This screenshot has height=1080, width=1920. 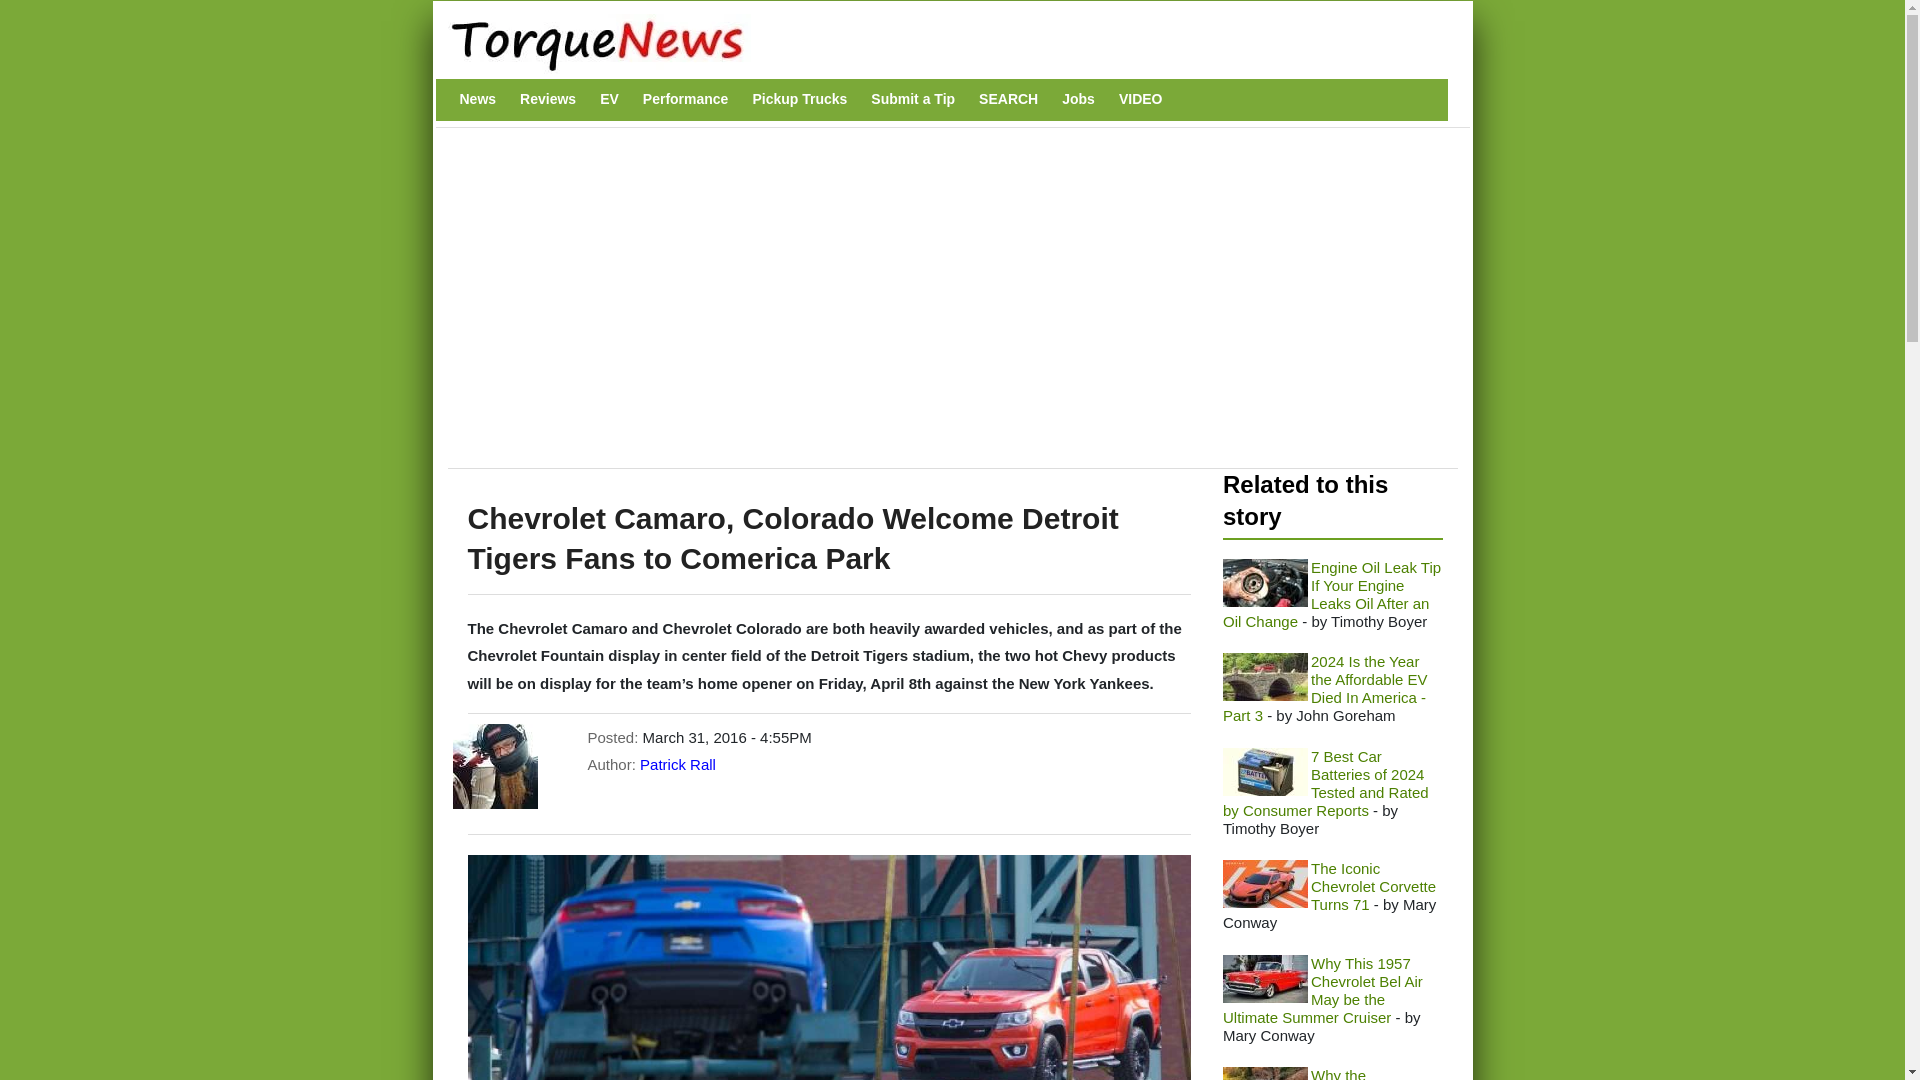 I want to click on VIDEO, so click(x=1141, y=99).